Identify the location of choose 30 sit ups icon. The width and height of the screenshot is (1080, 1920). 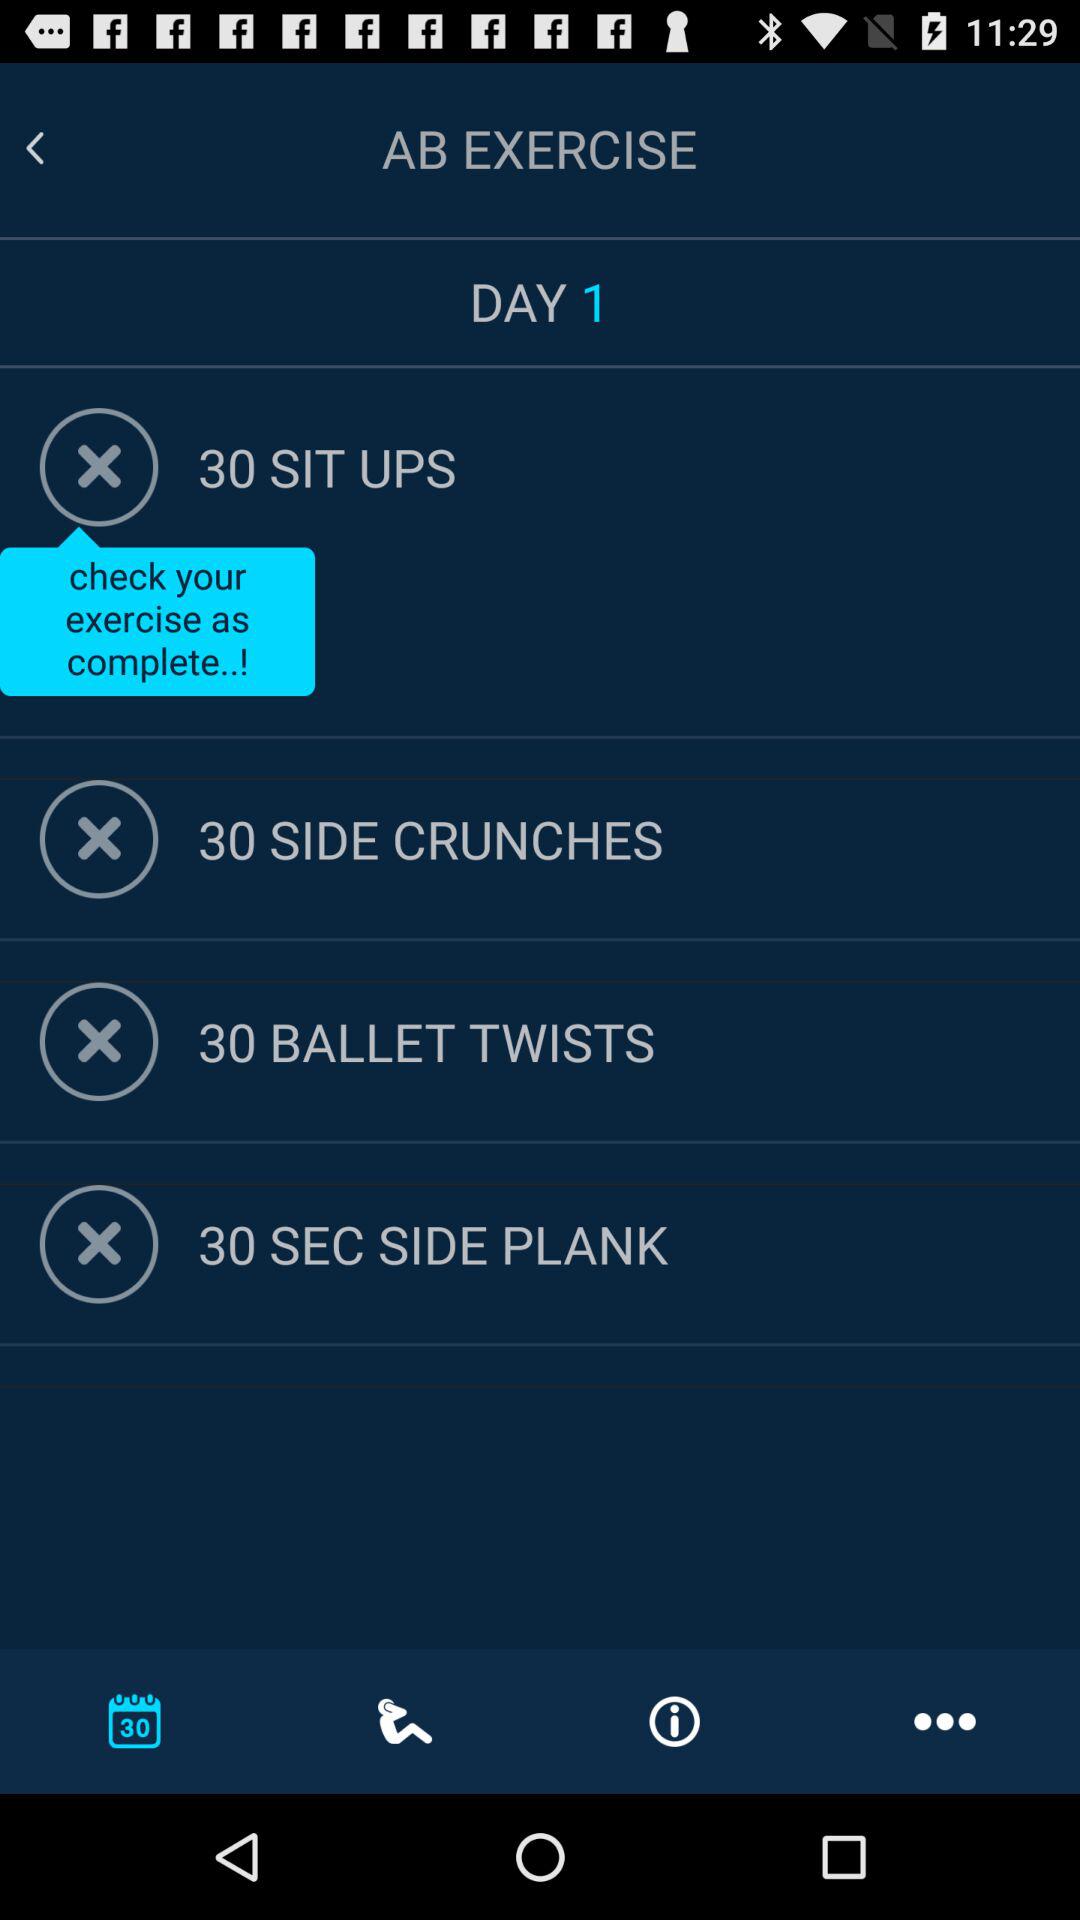
(639, 466).